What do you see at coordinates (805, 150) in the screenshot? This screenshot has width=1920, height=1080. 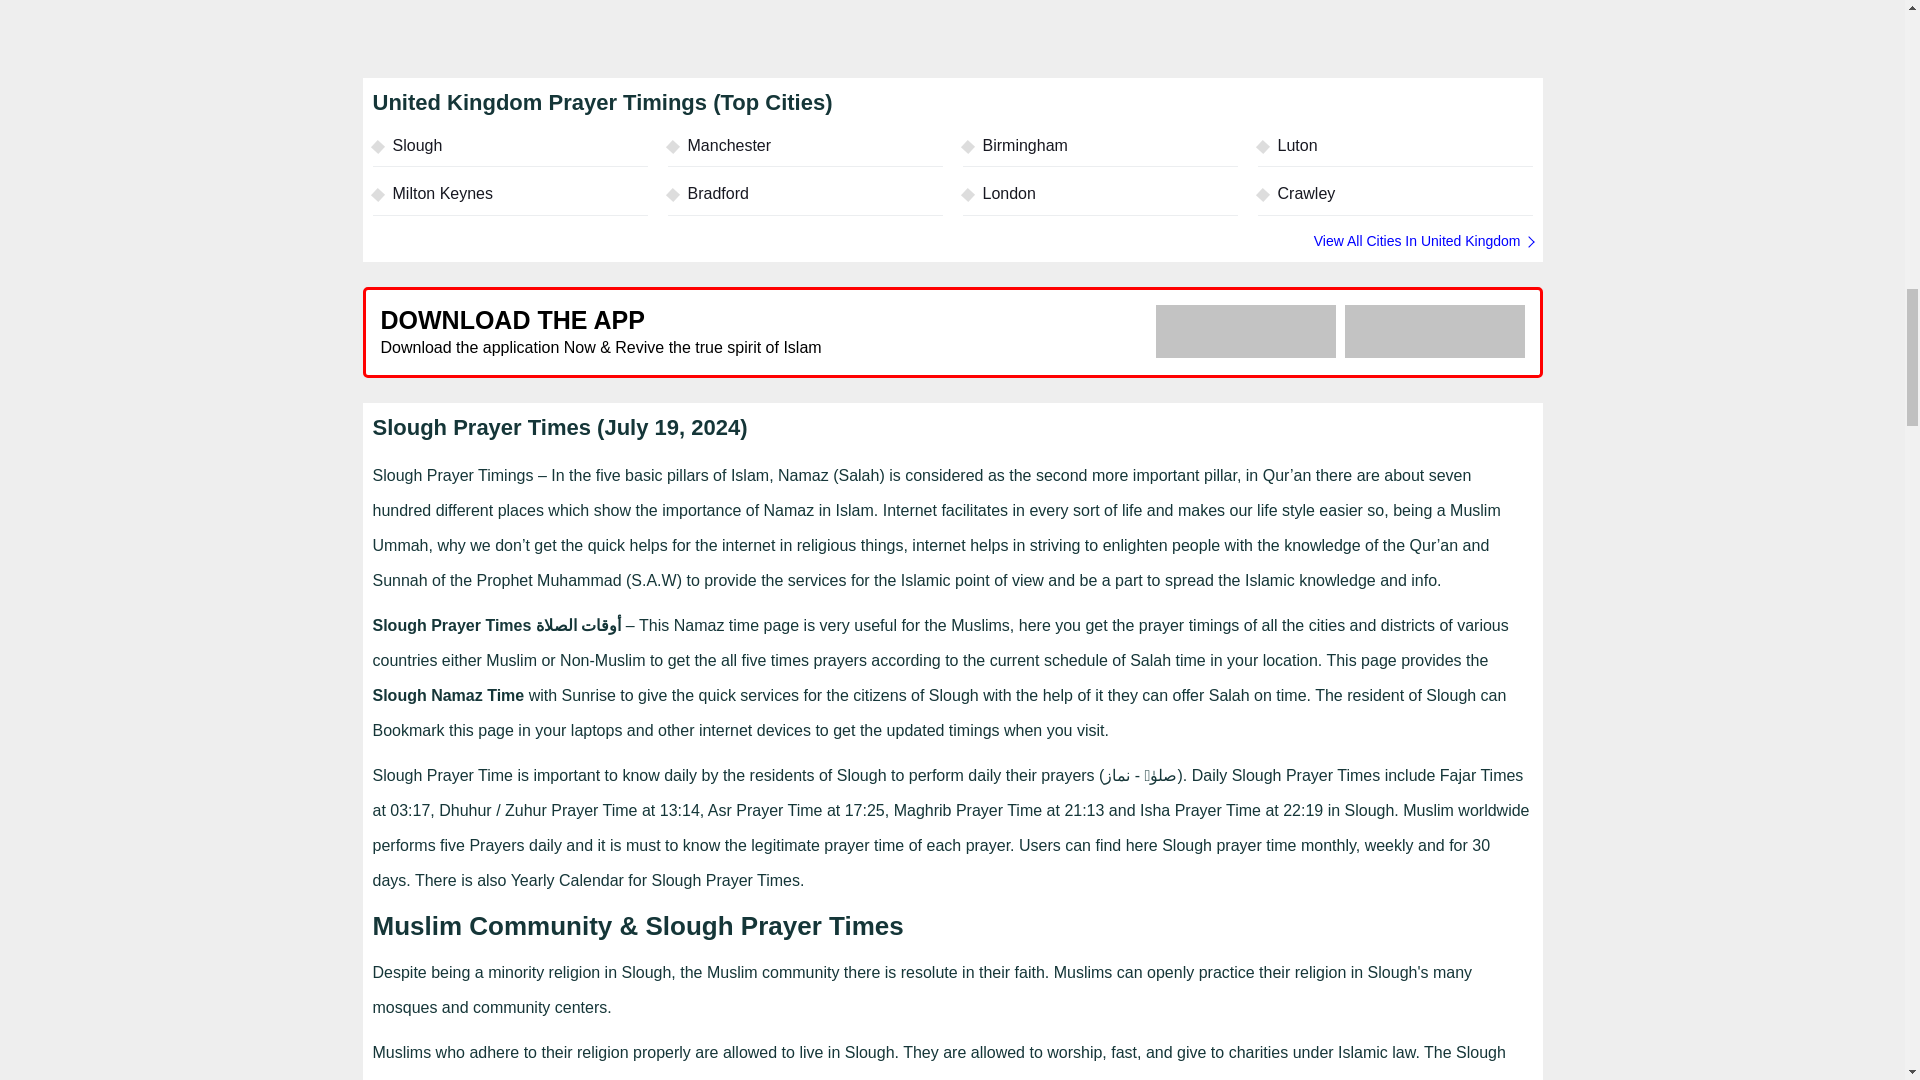 I see `Manchester` at bounding box center [805, 150].